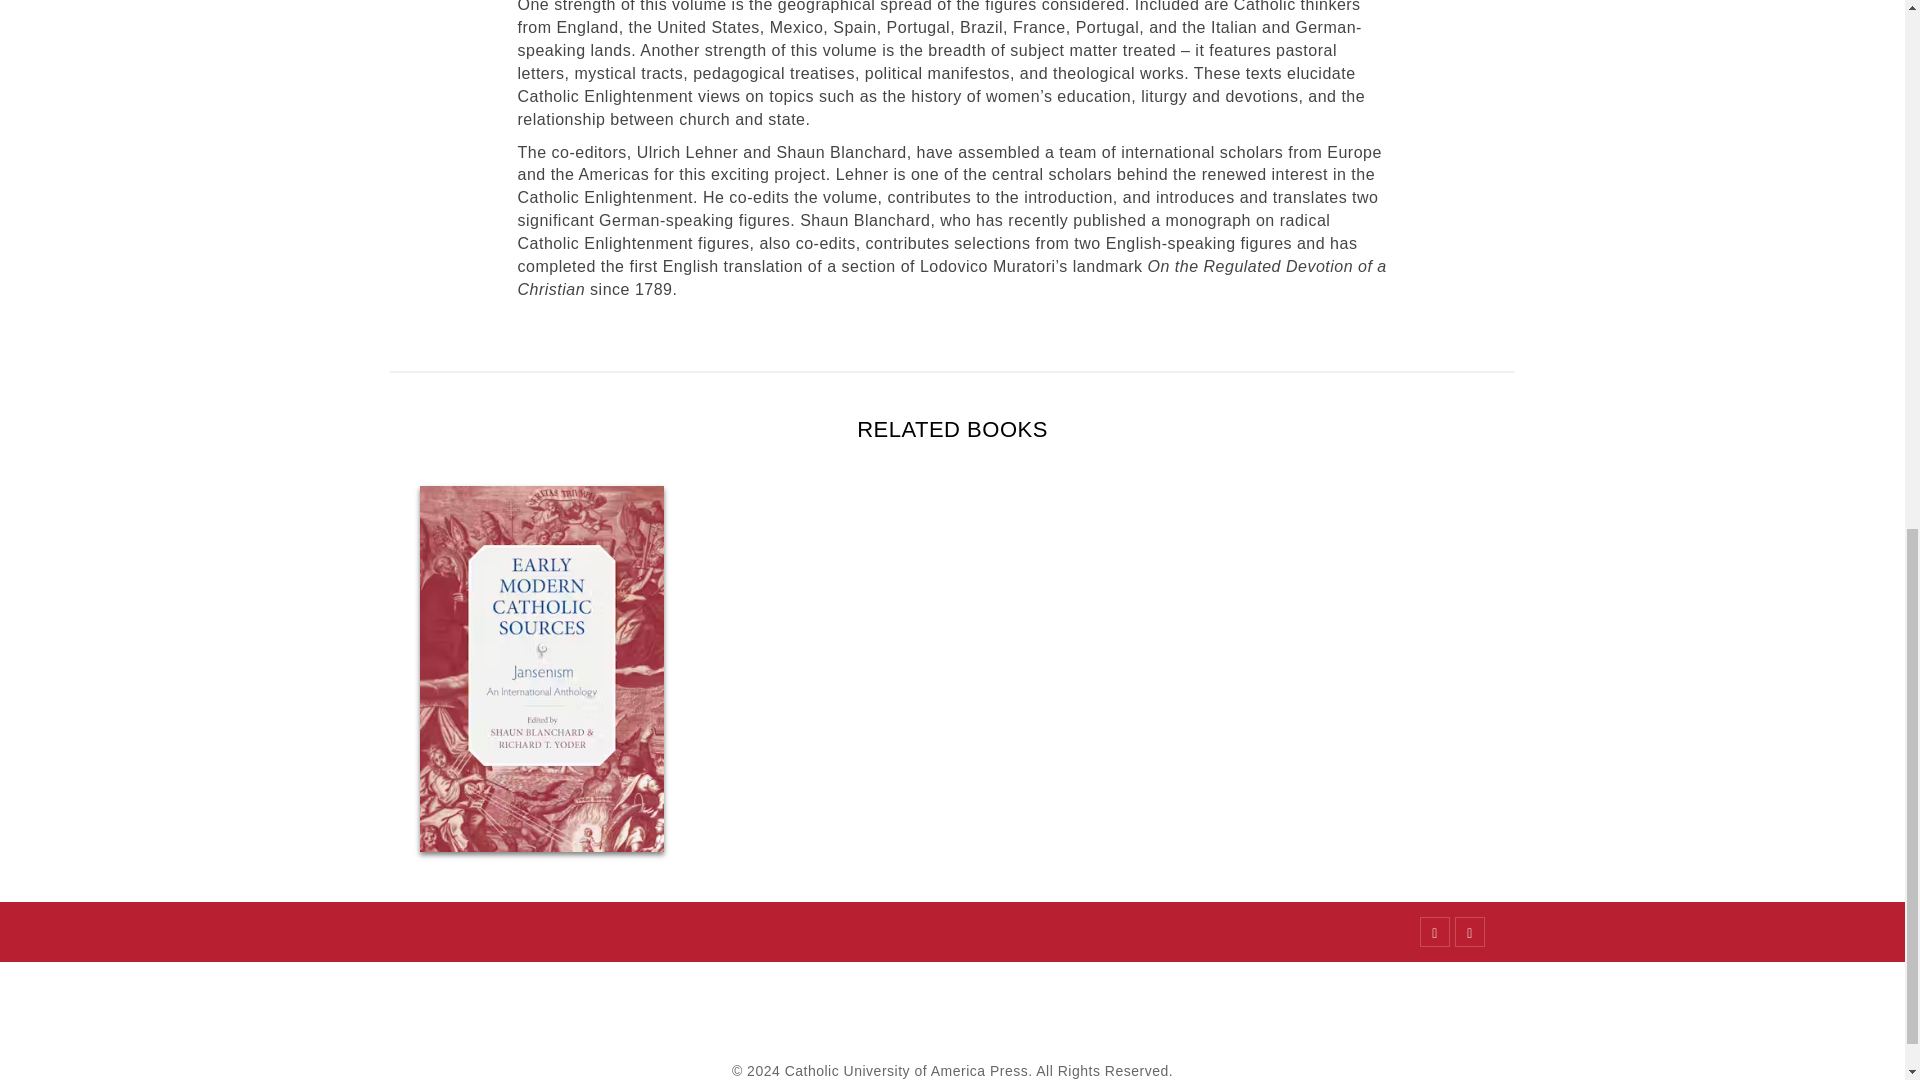 The width and height of the screenshot is (1920, 1080). I want to click on Follow us on Facebook, so click(1434, 932).